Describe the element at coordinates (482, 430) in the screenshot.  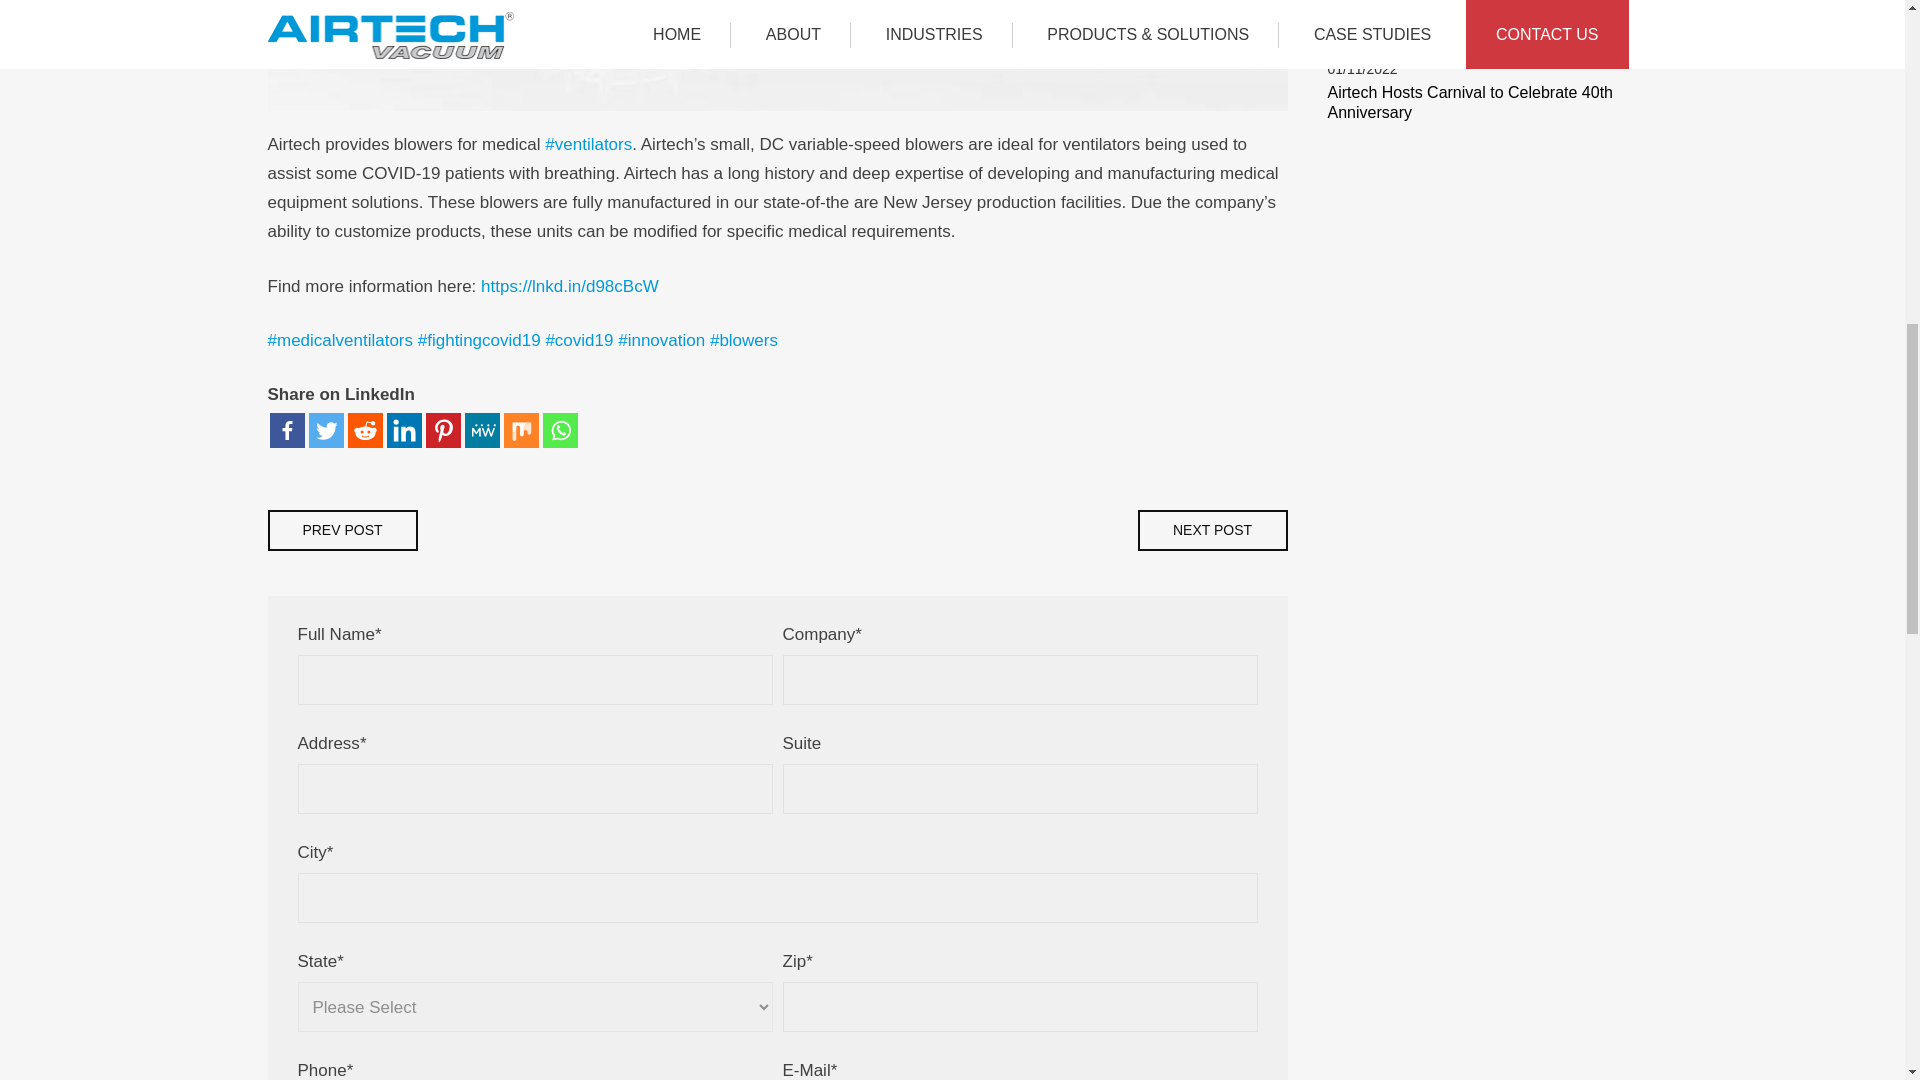
I see `MeWe` at that location.